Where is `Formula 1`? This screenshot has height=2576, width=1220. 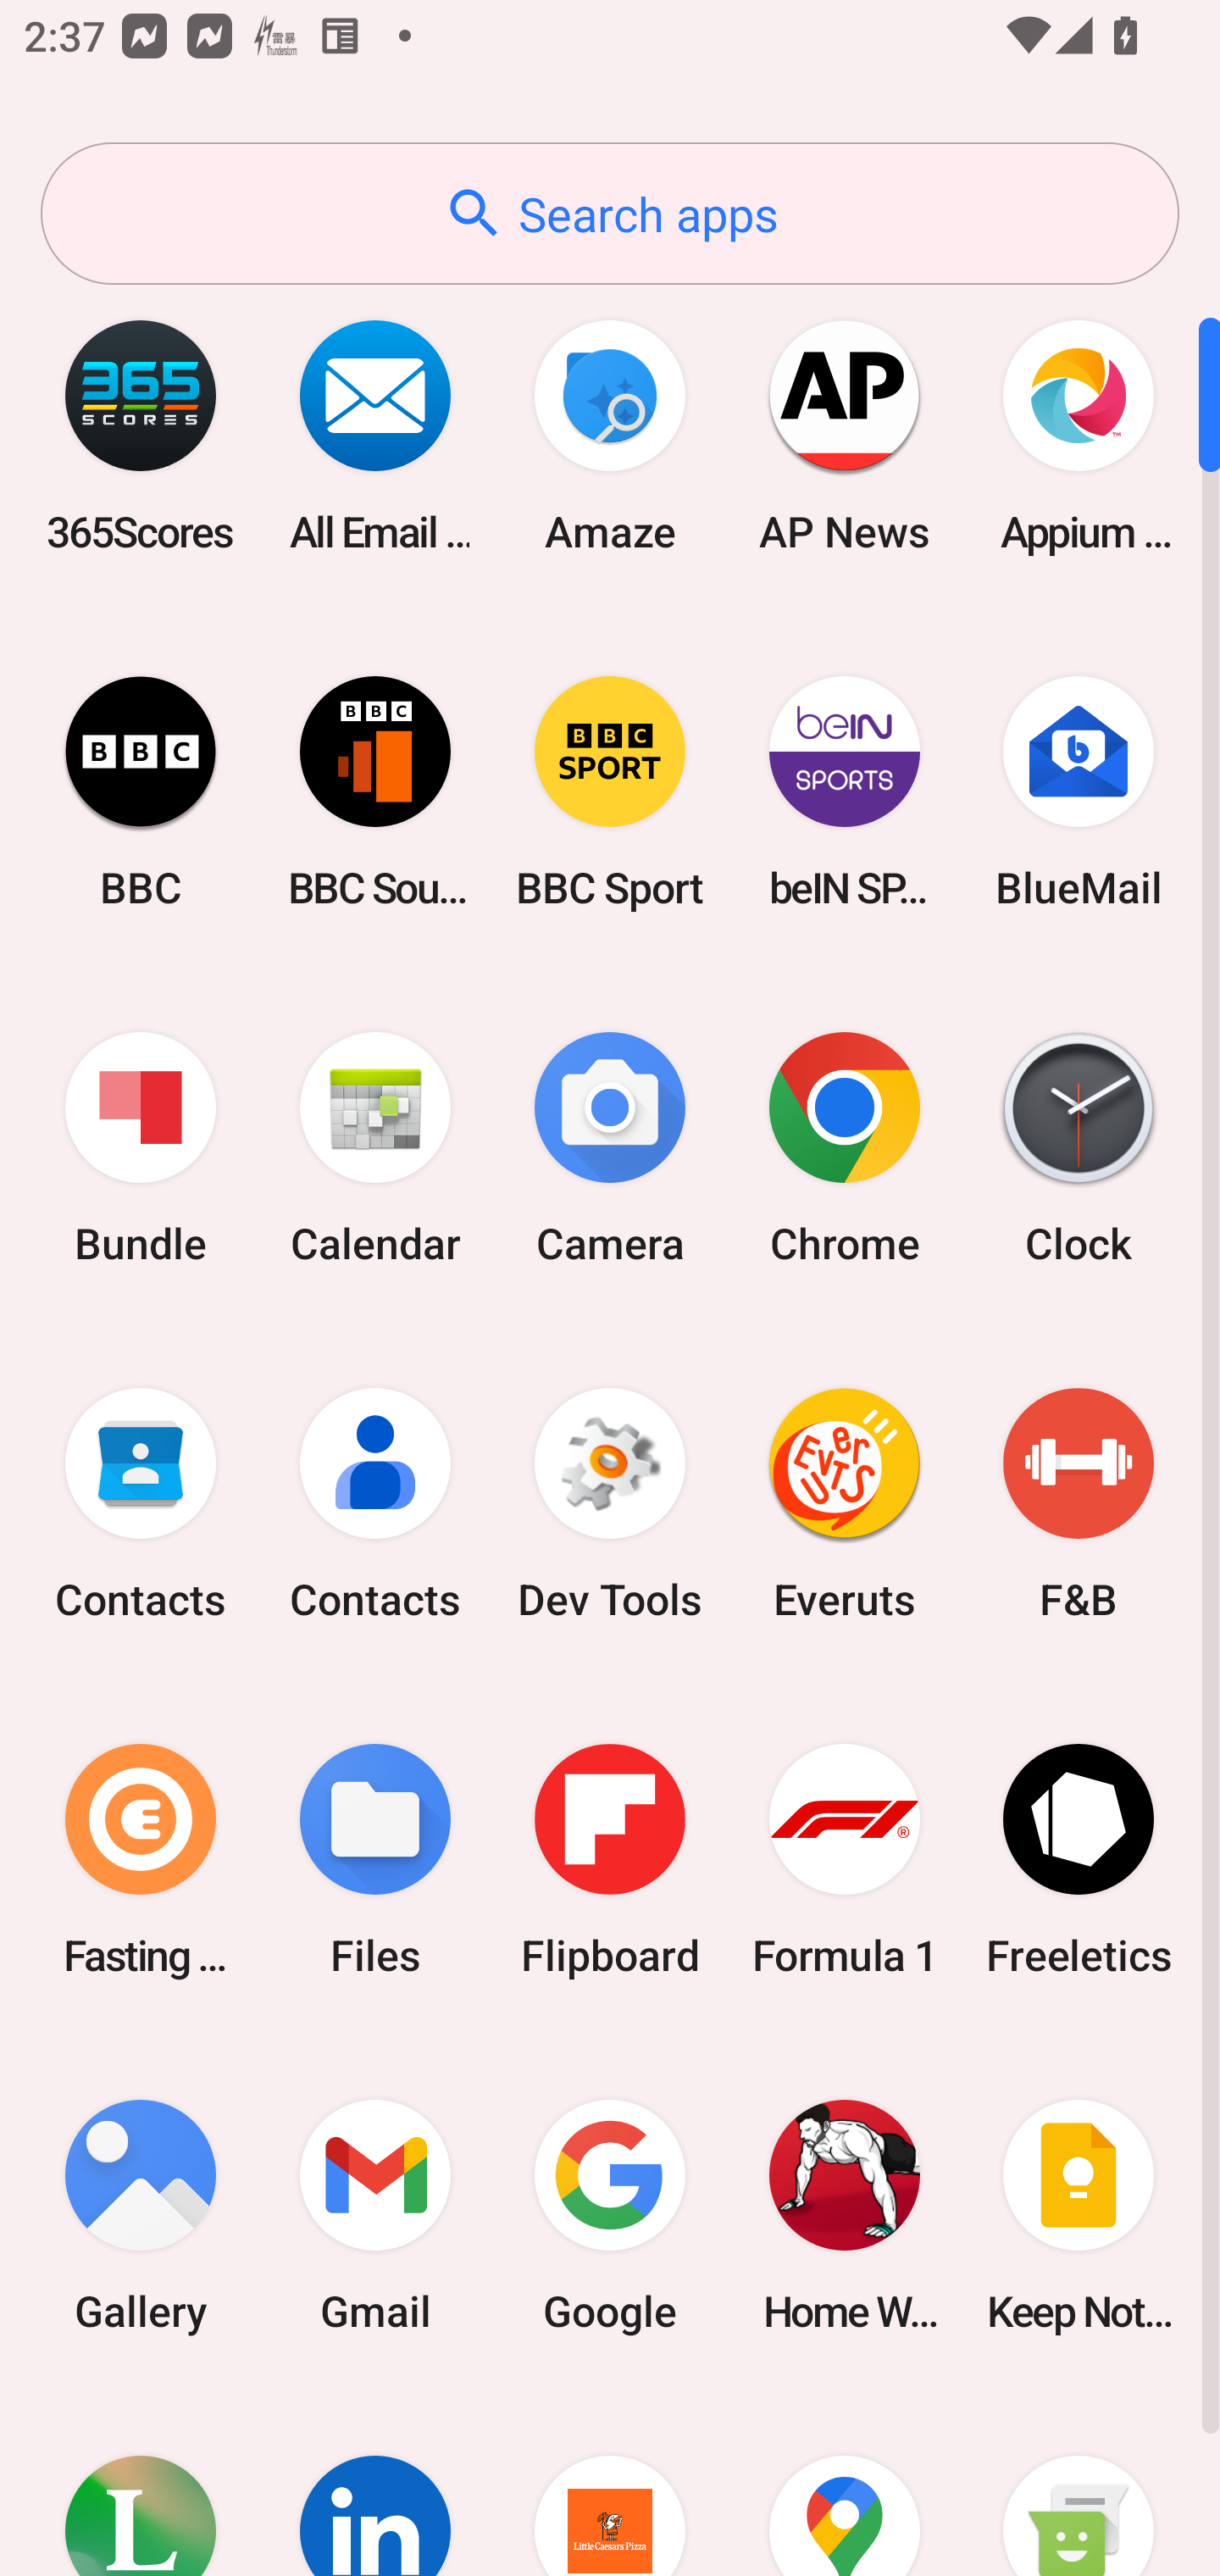 Formula 1 is located at coordinates (844, 1859).